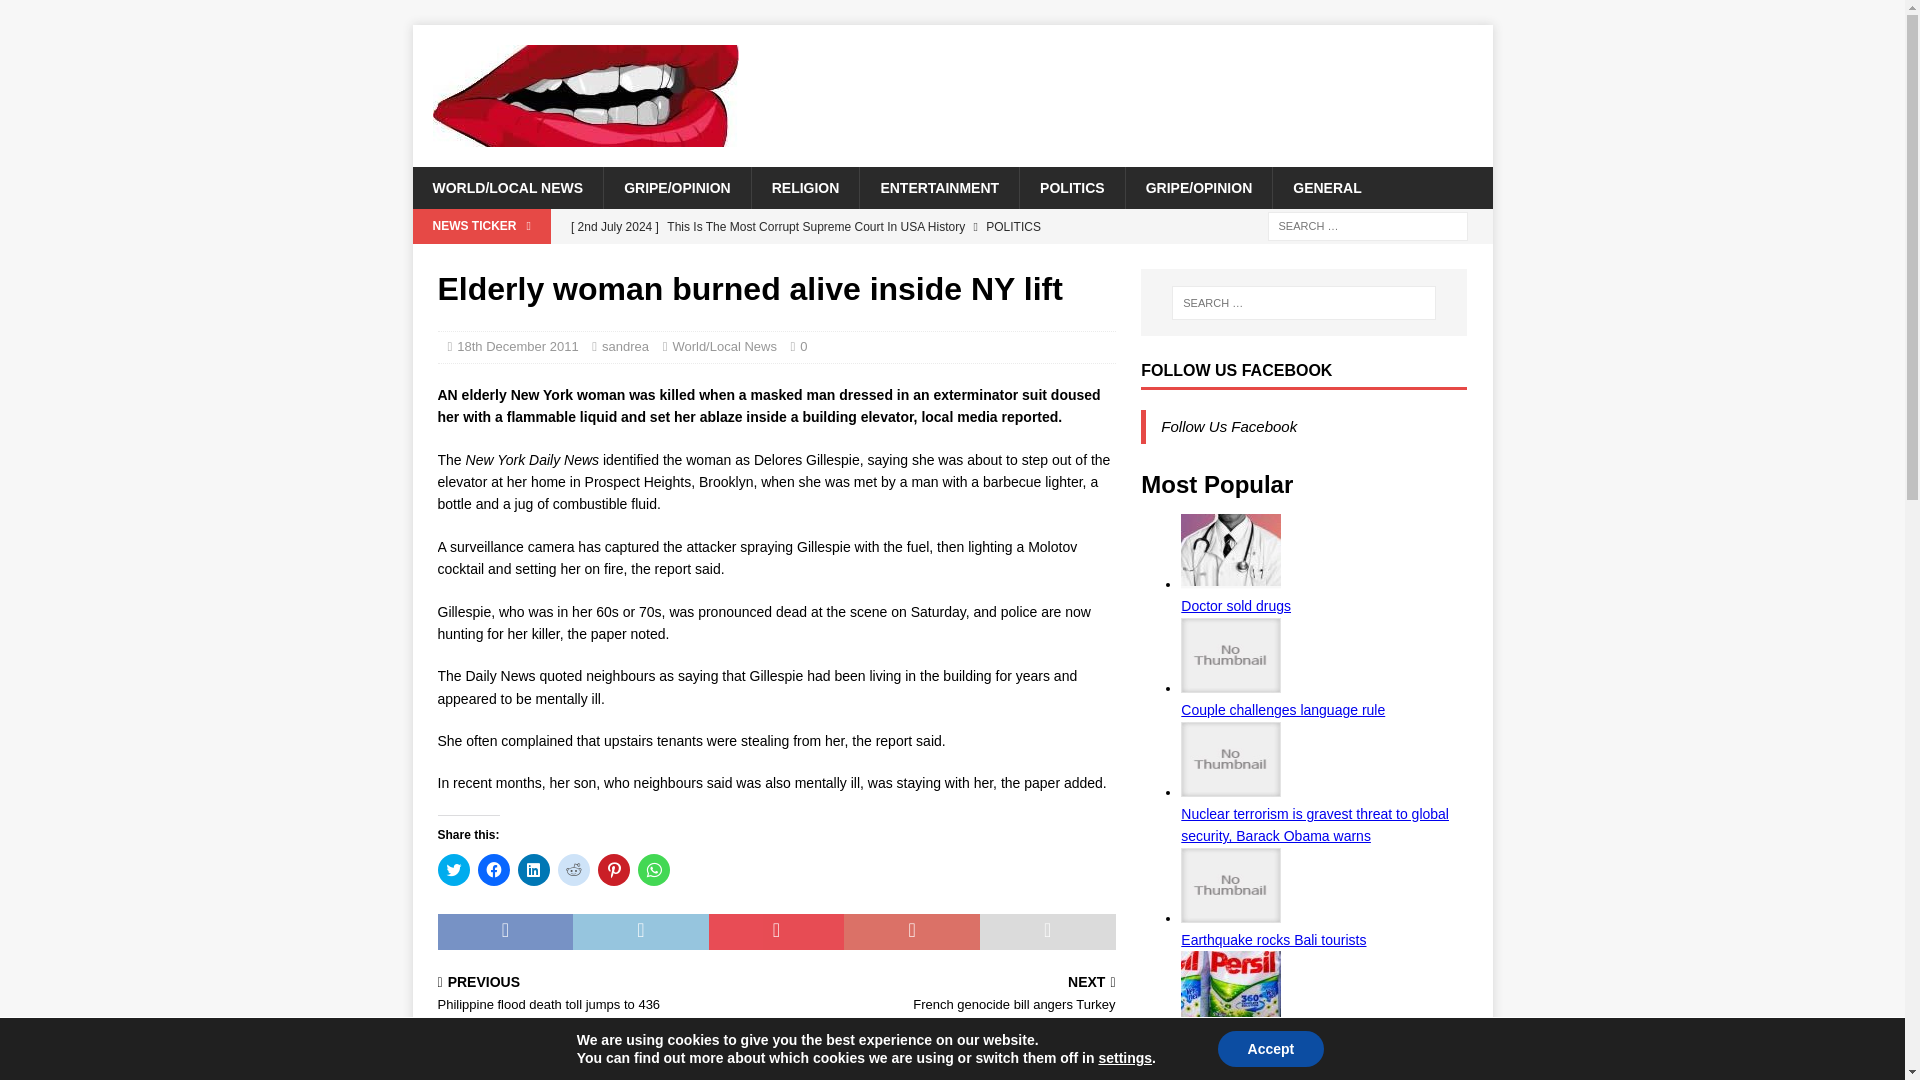 This screenshot has width=1920, height=1080. I want to click on RELIGION, so click(805, 188).